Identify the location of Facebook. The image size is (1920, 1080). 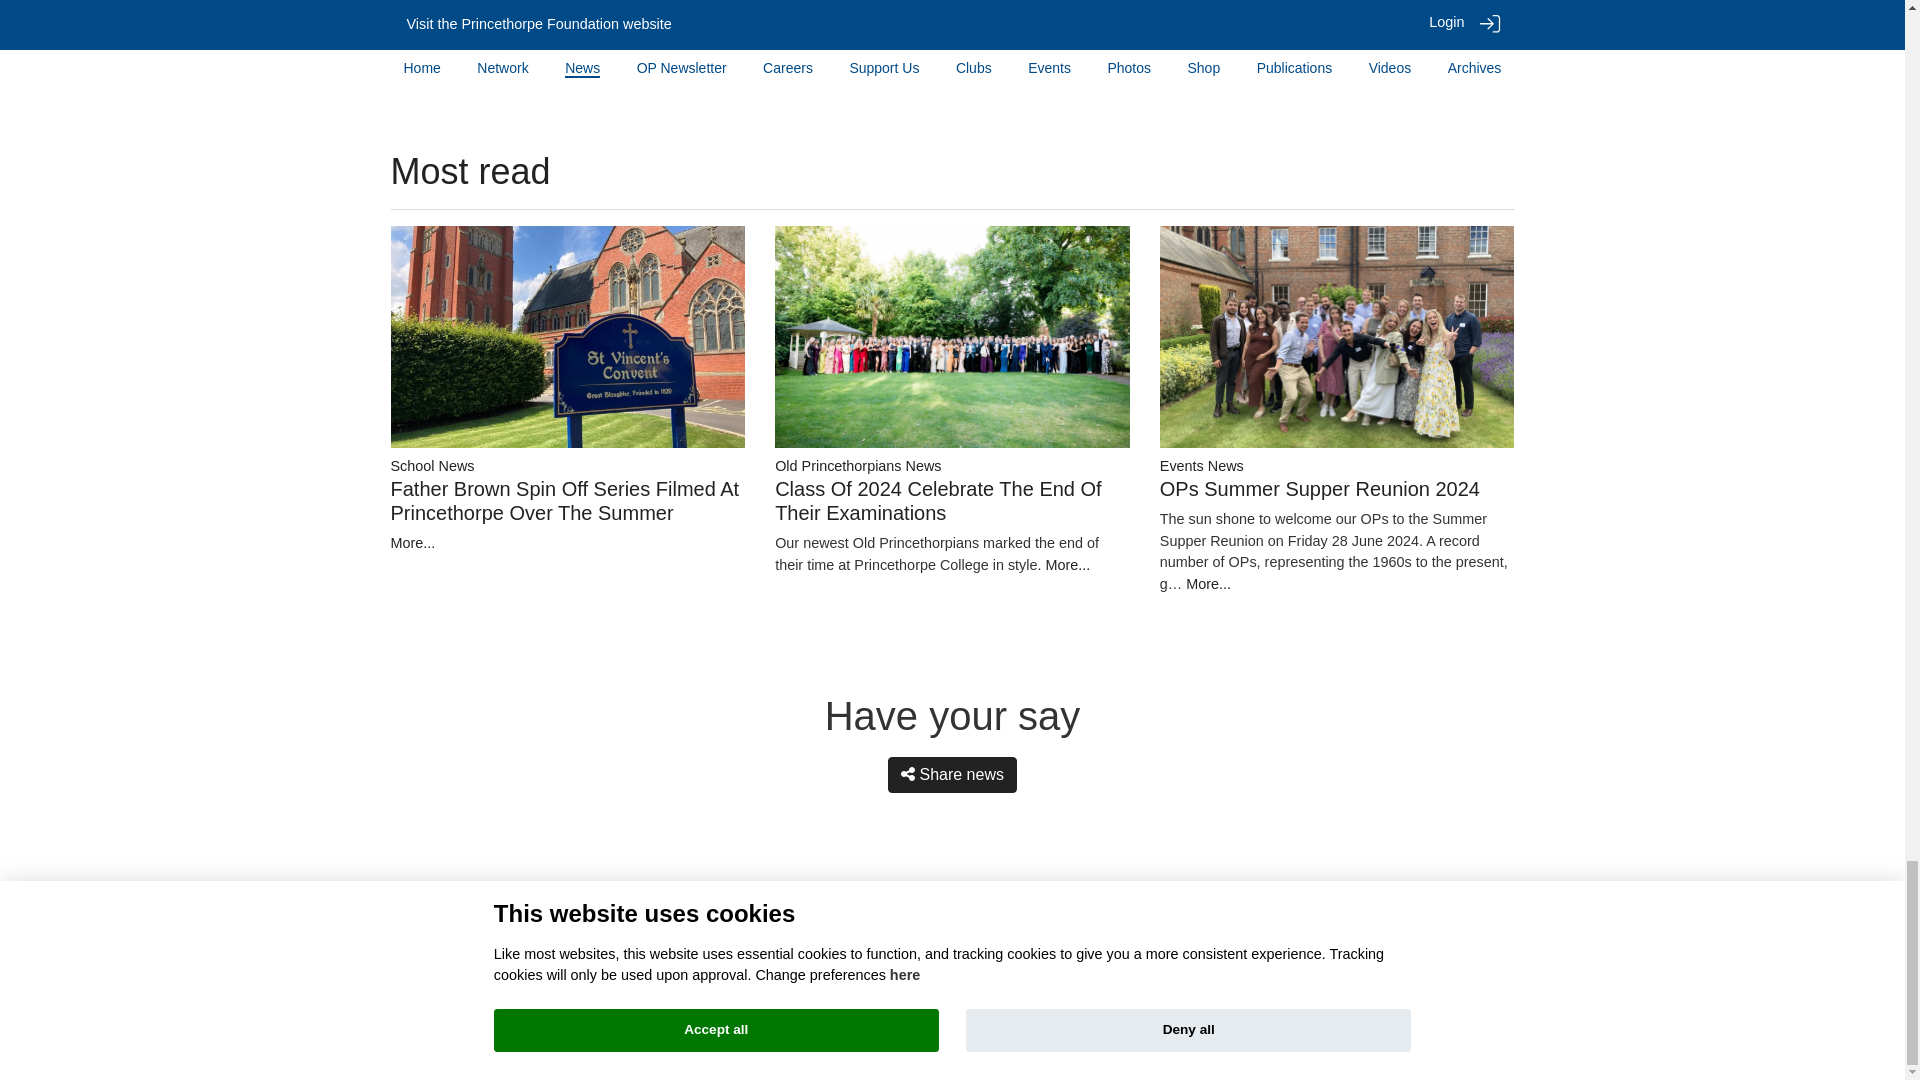
(924, 942).